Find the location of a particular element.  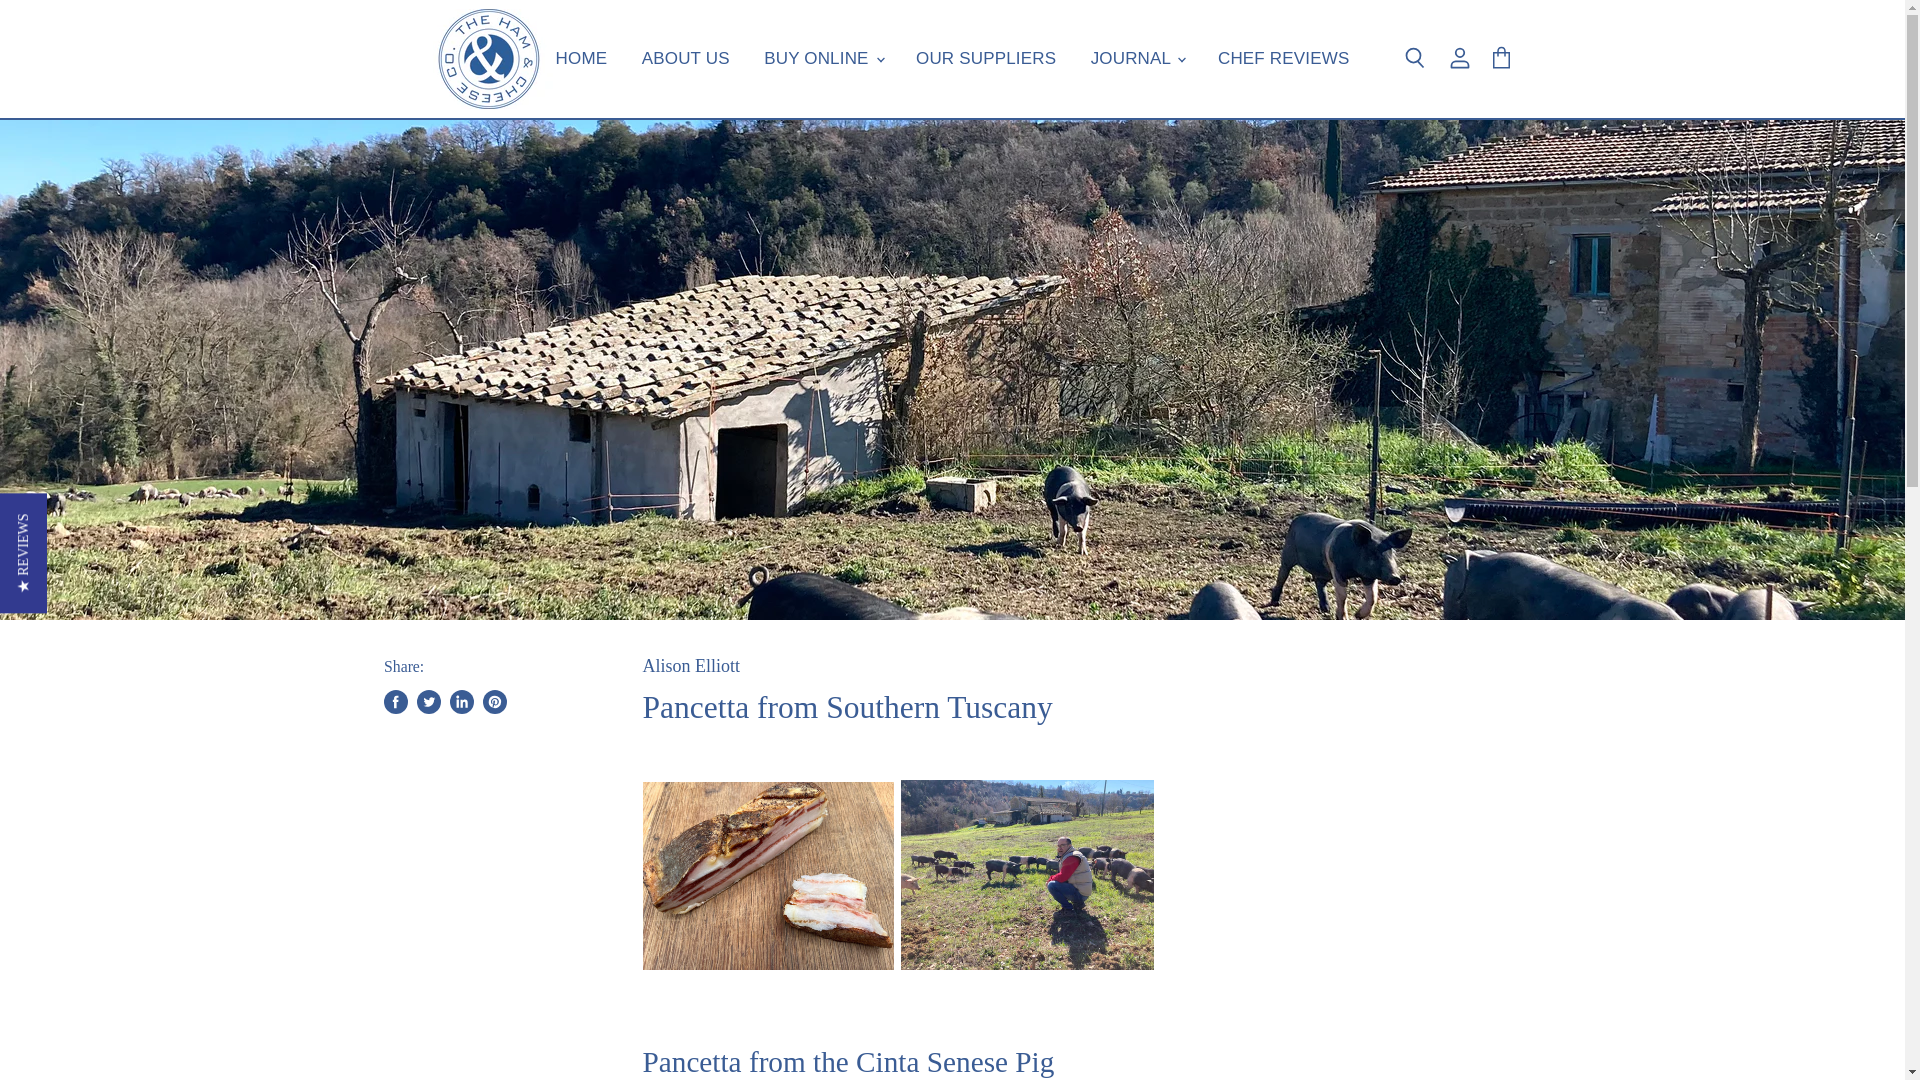

HOME is located at coordinates (582, 58).